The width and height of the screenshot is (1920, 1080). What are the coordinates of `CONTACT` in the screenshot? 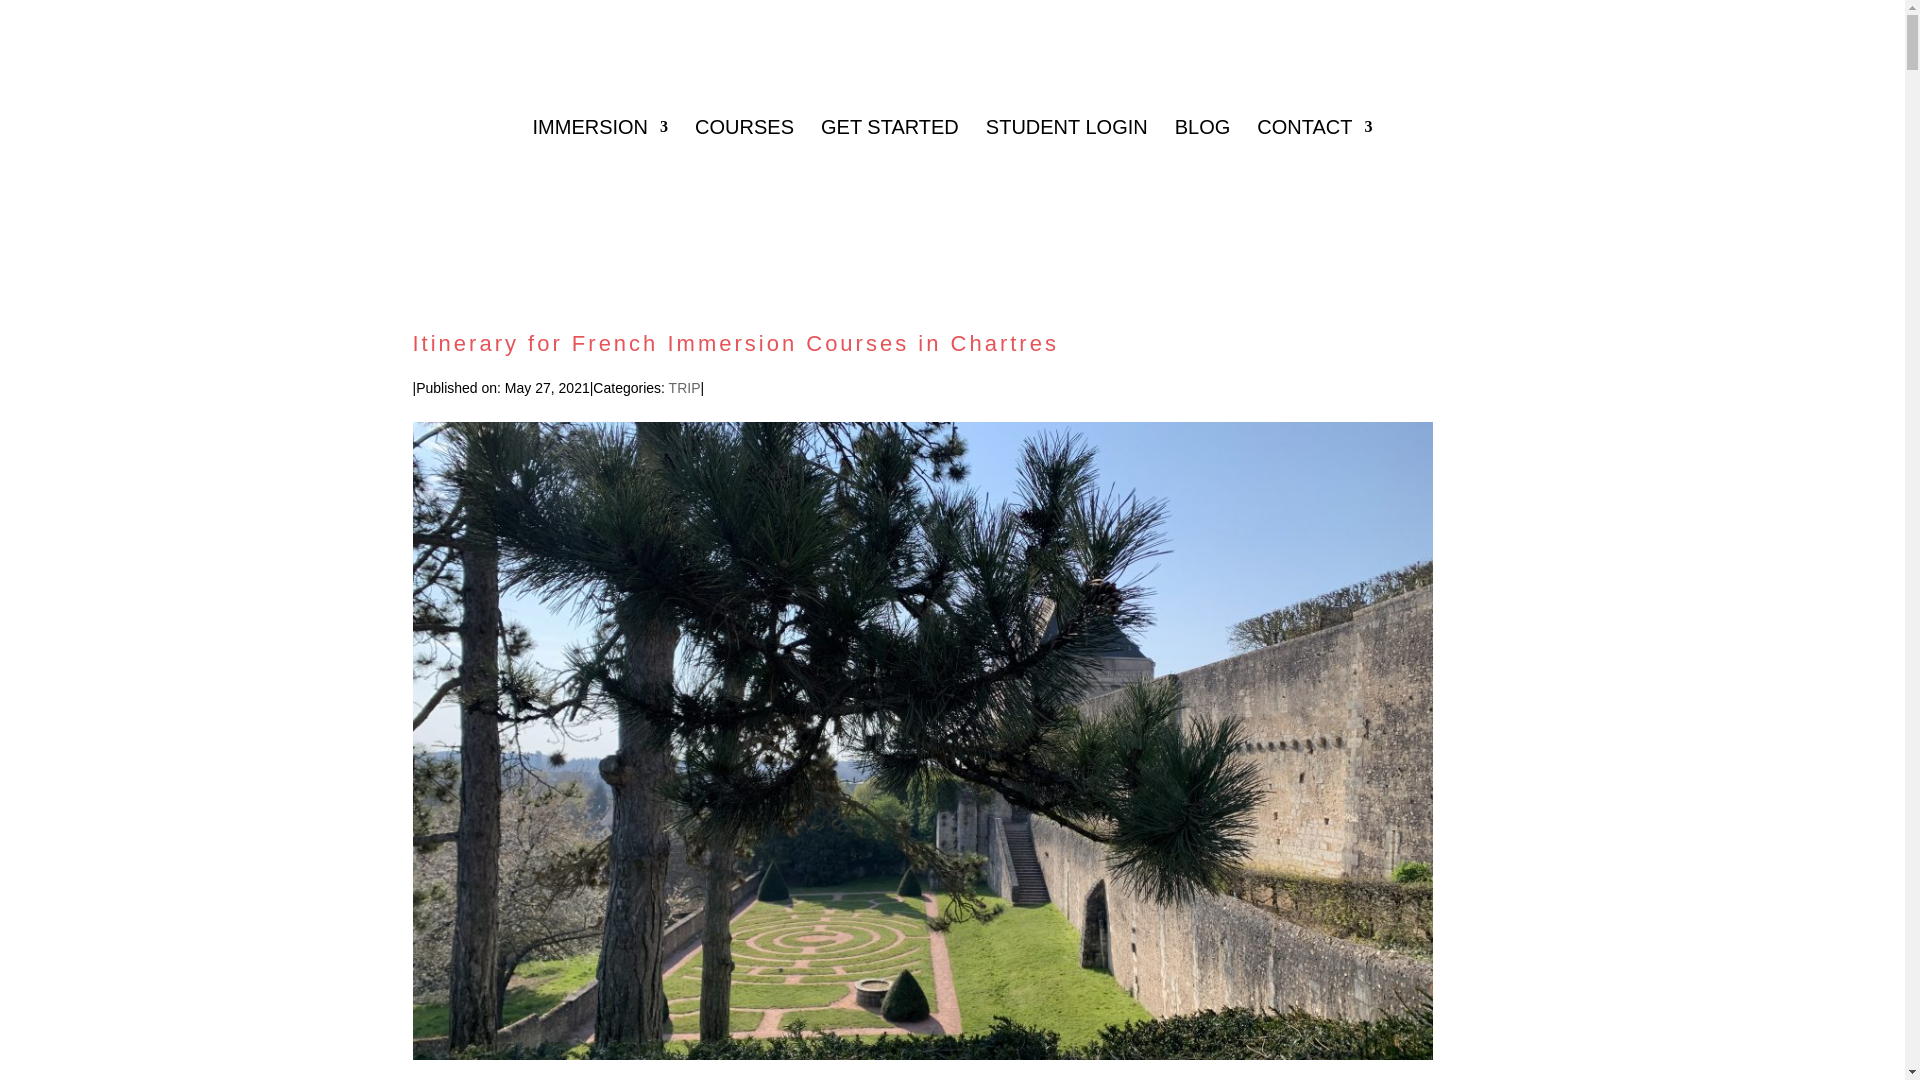 It's located at (1314, 176).